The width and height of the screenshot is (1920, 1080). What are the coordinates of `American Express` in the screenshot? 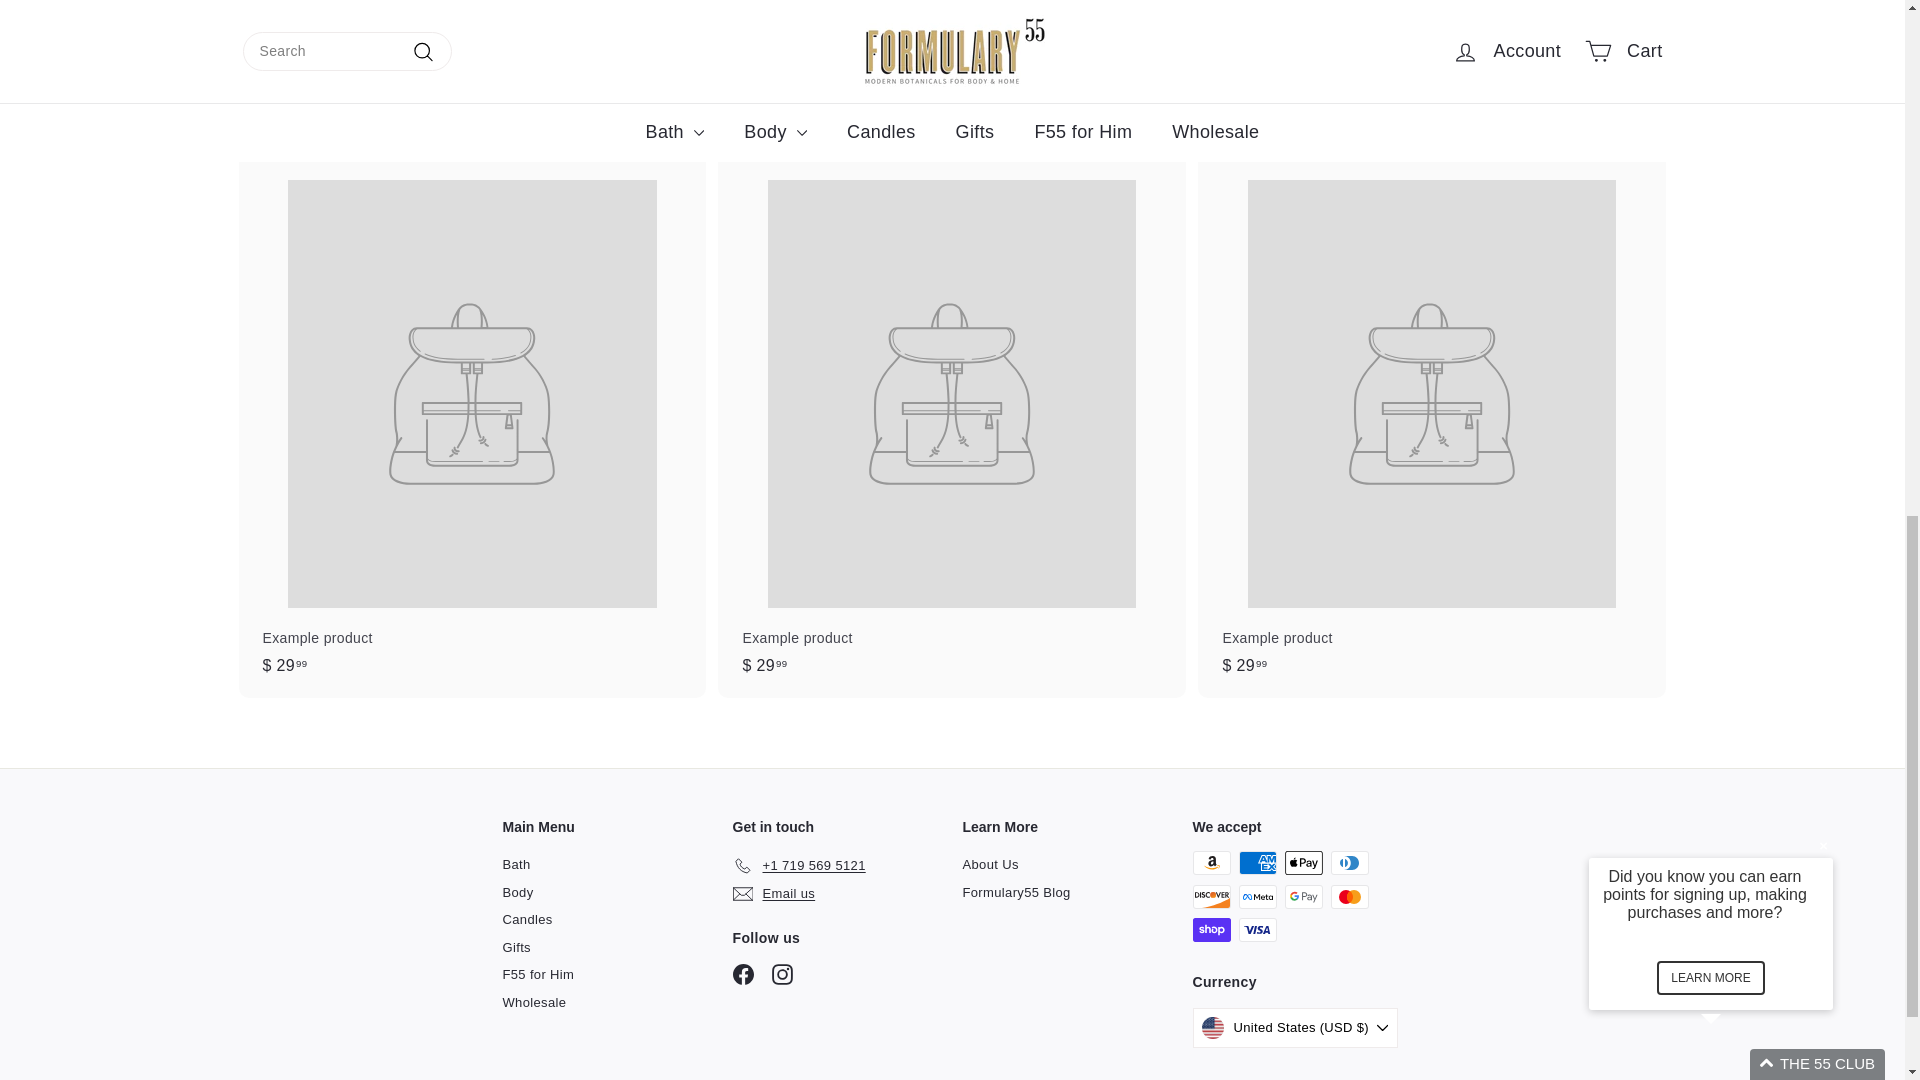 It's located at (1257, 862).